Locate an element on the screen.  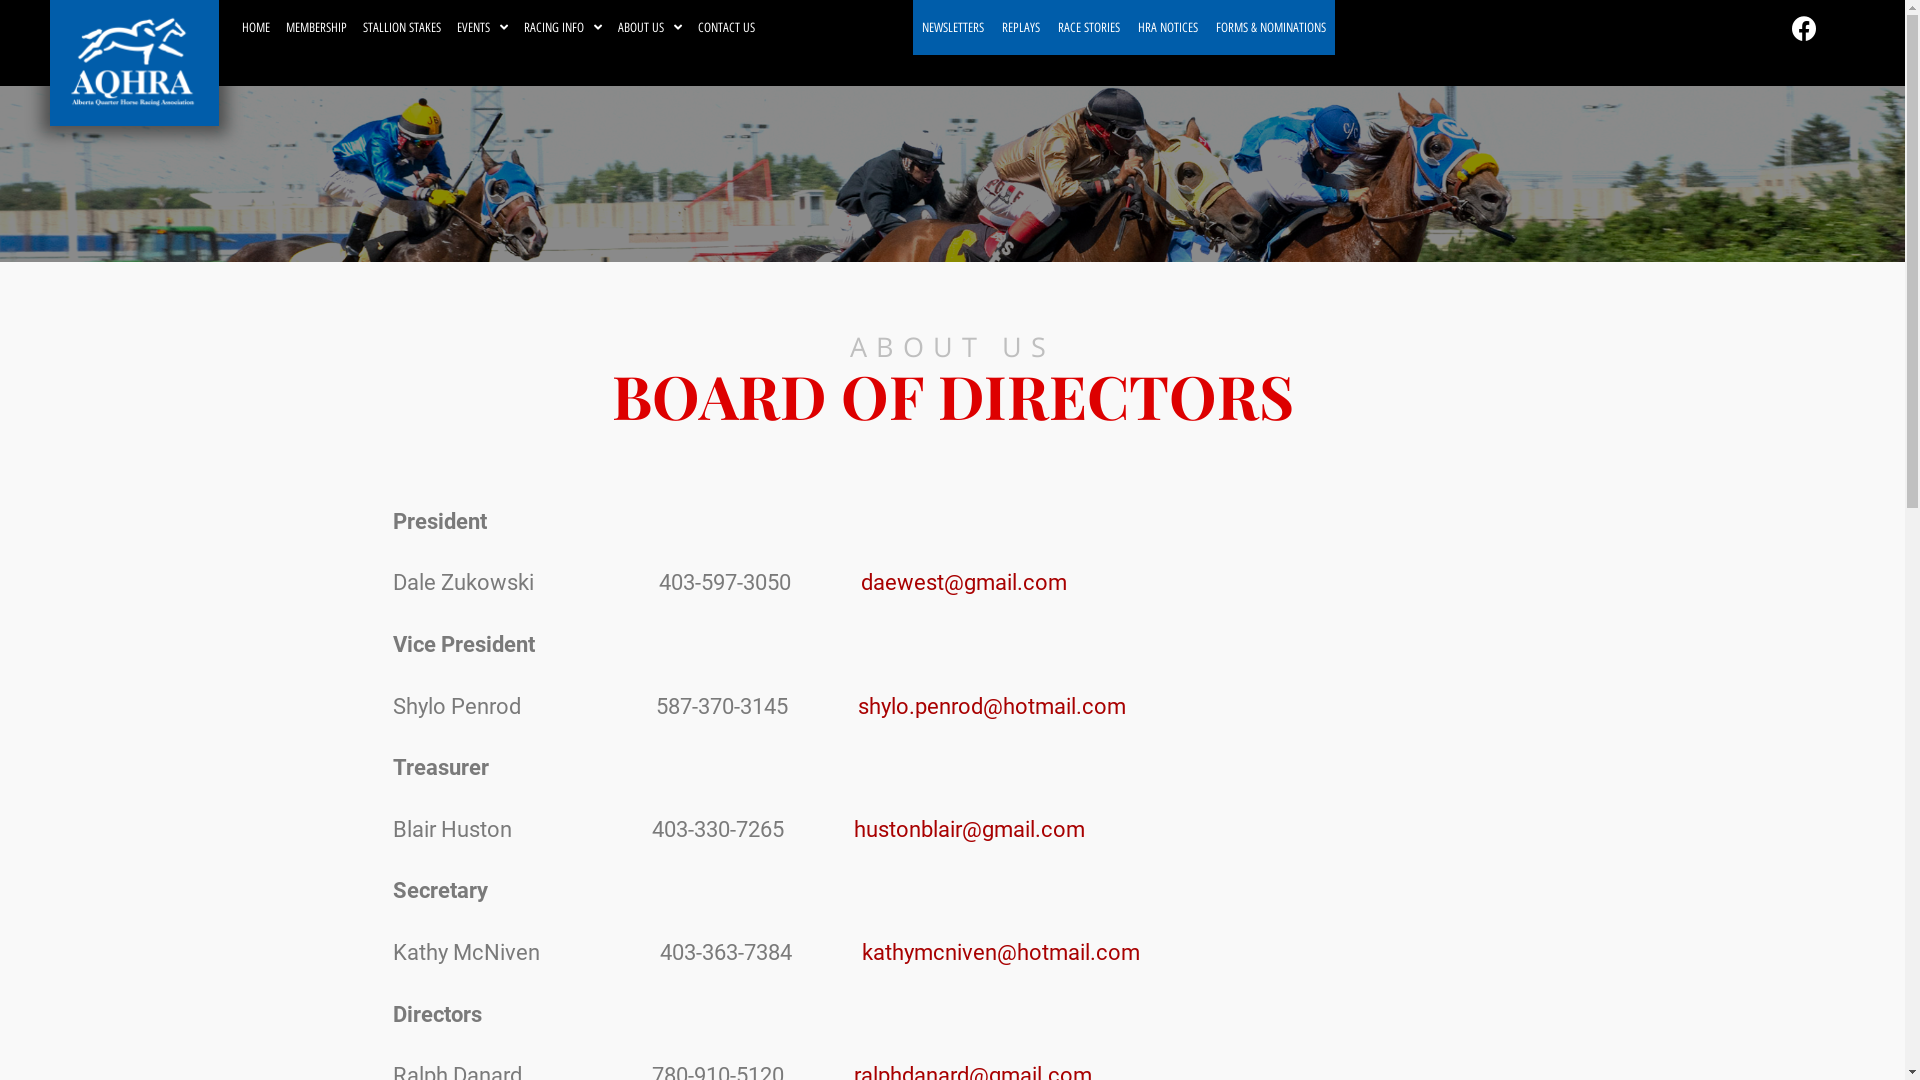
ABOUT US is located at coordinates (650, 28).